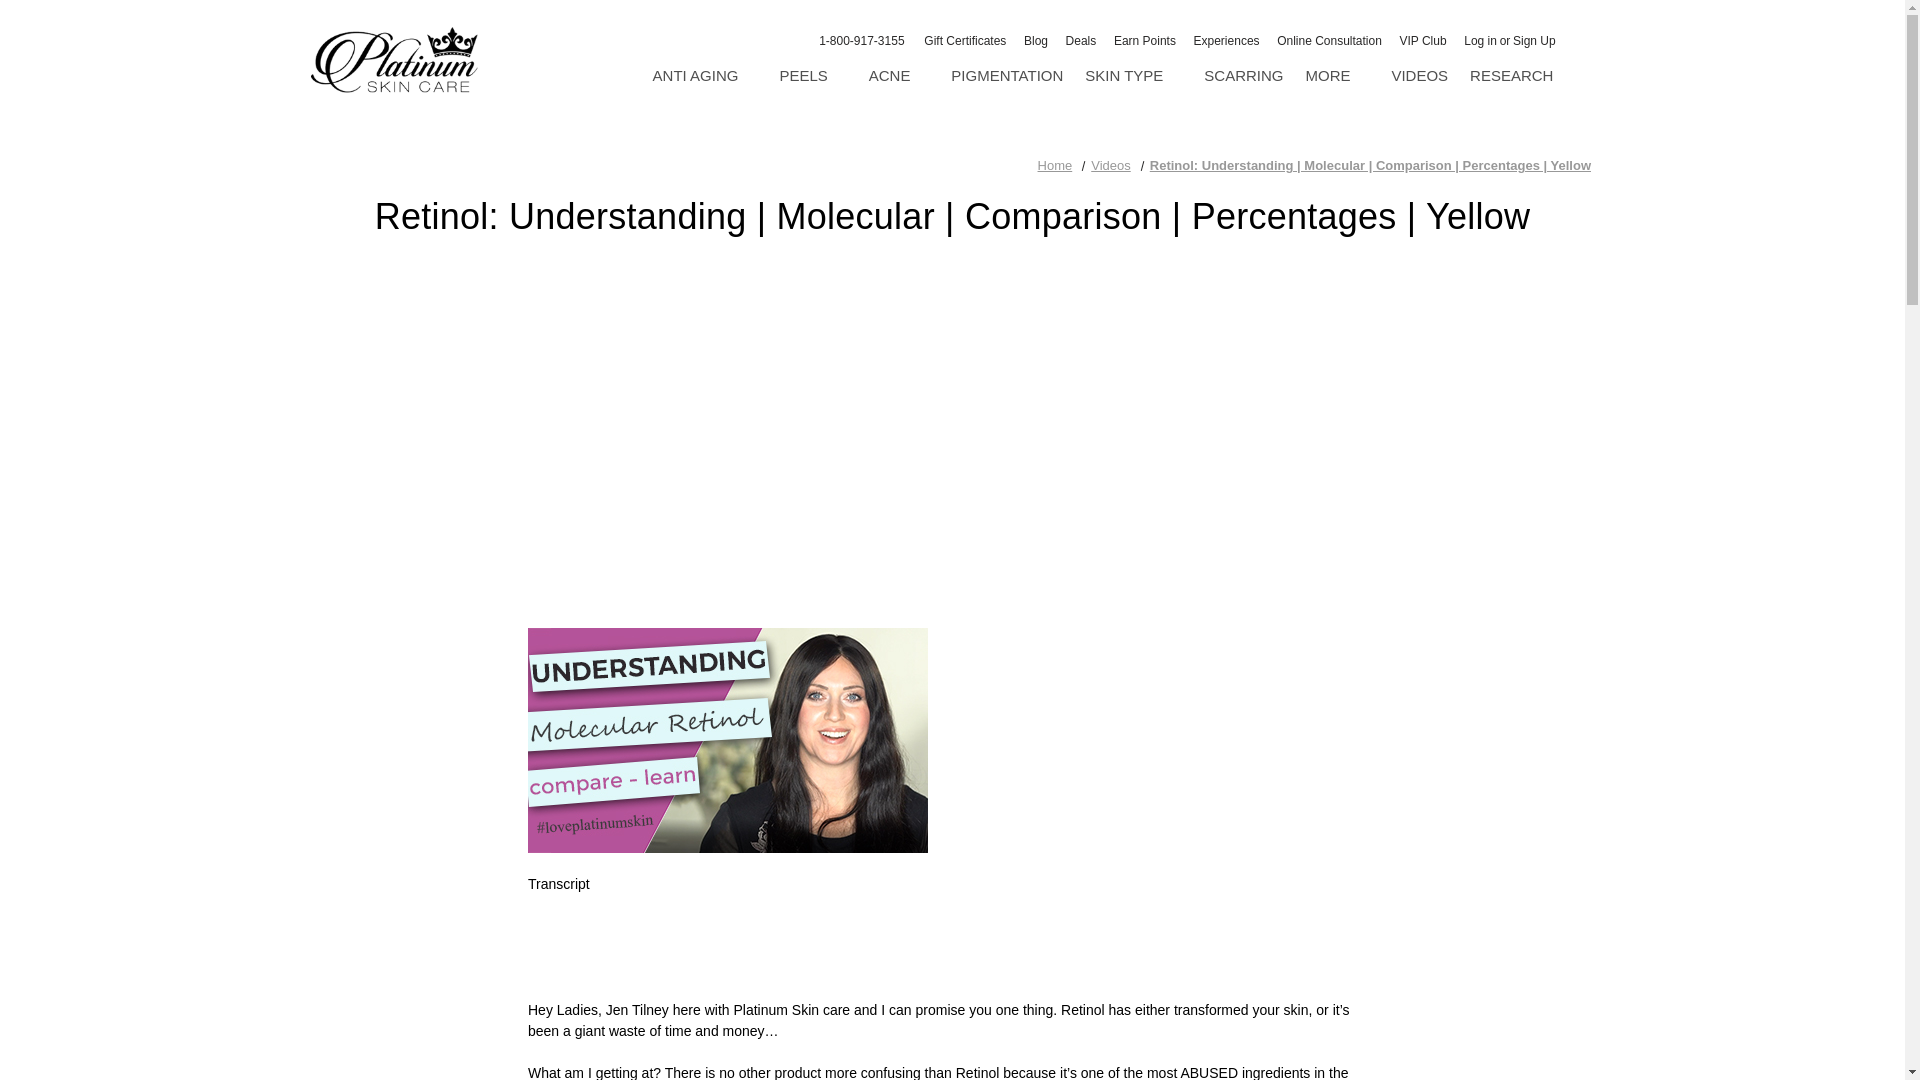 The width and height of the screenshot is (1920, 1080). Describe the element at coordinates (1534, 41) in the screenshot. I see `Sign Up` at that location.